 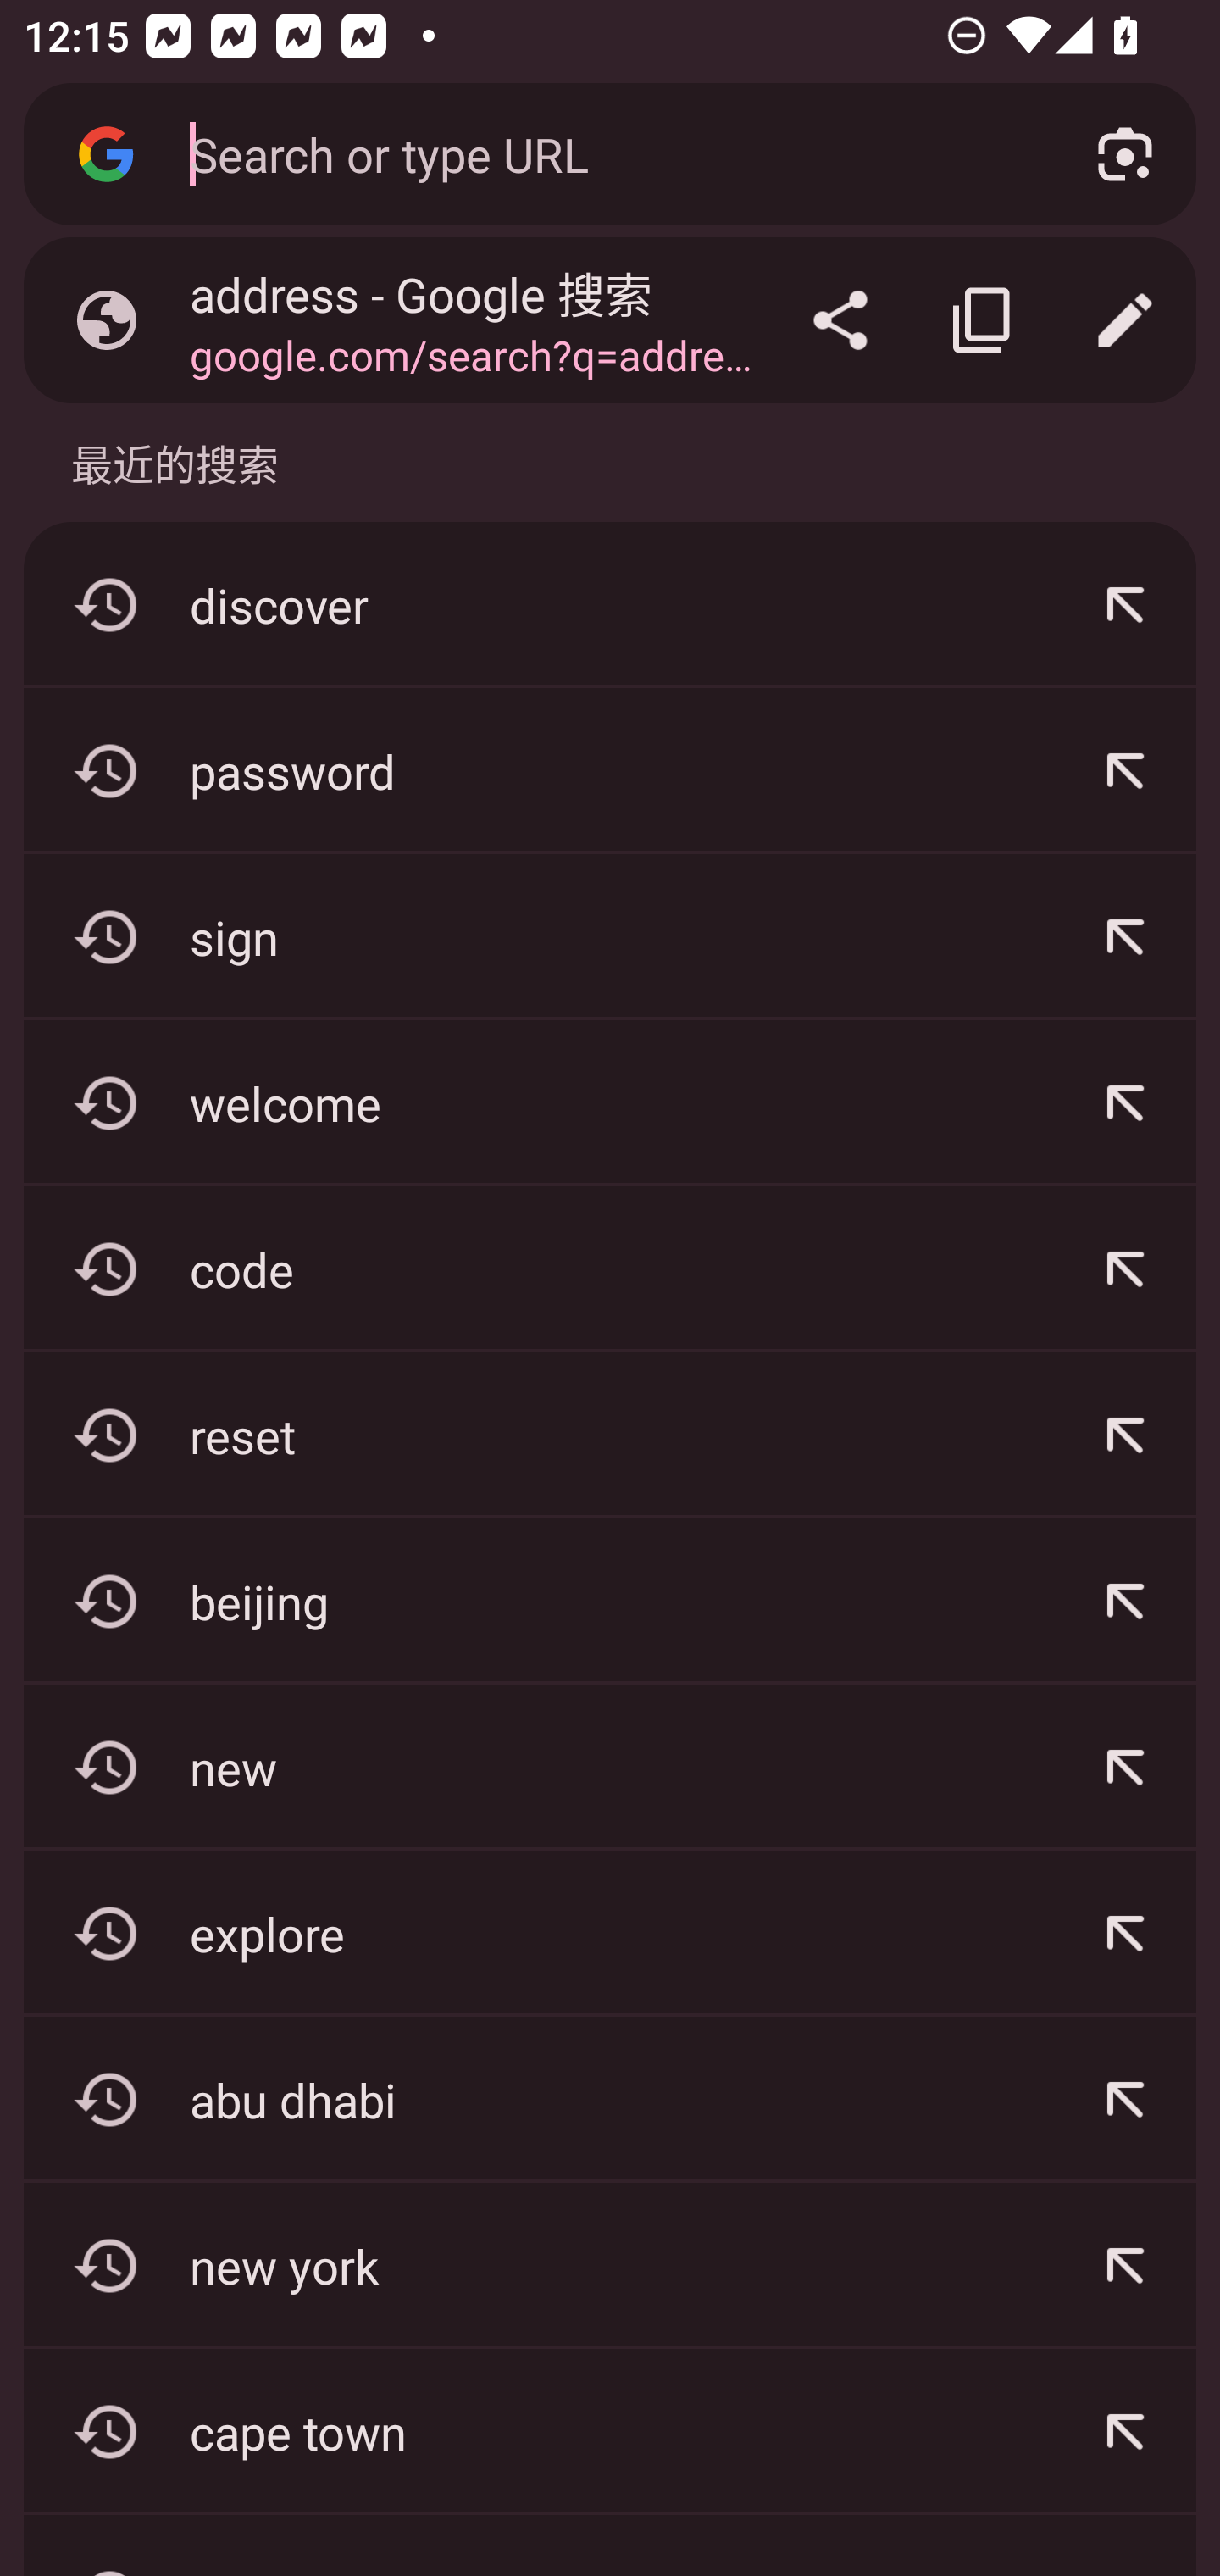 I want to click on Refine: beijing, so click(x=1125, y=1601).